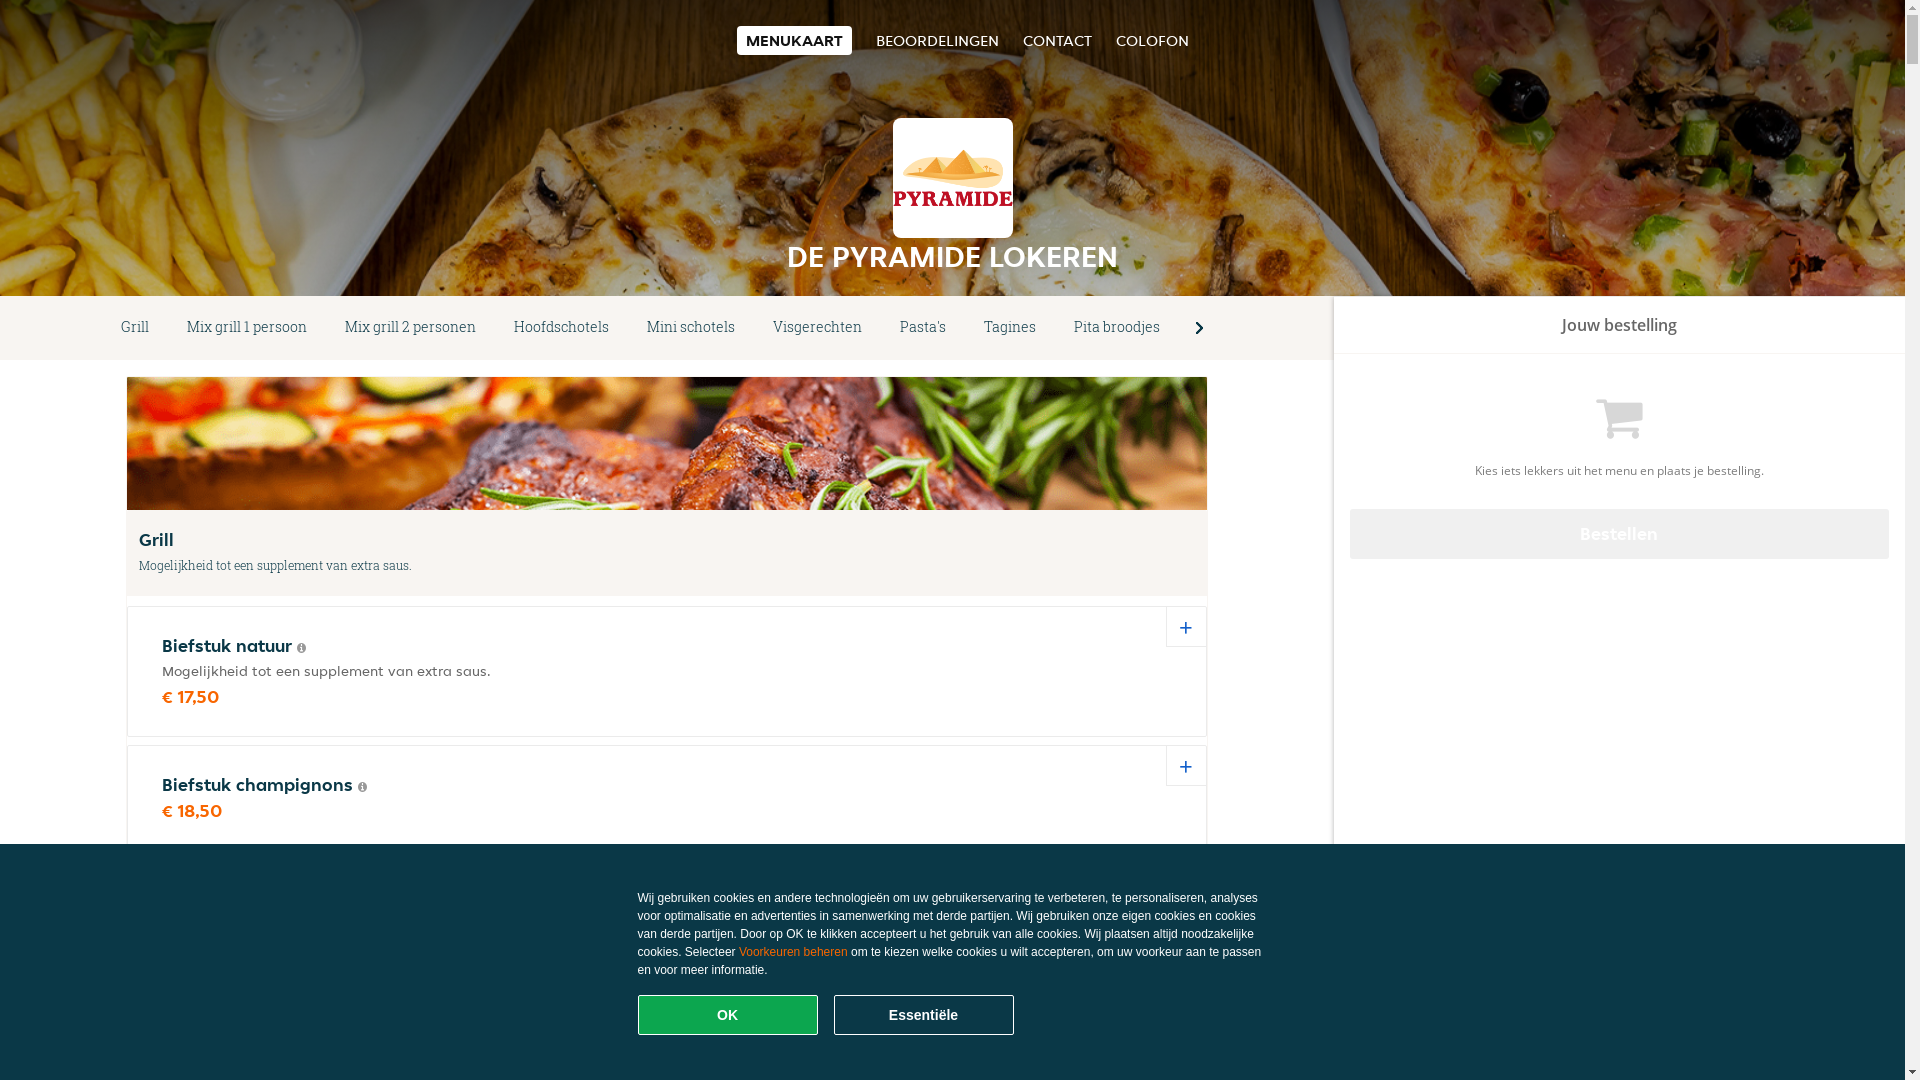  What do you see at coordinates (794, 952) in the screenshot?
I see `Voorkeuren beheren` at bounding box center [794, 952].